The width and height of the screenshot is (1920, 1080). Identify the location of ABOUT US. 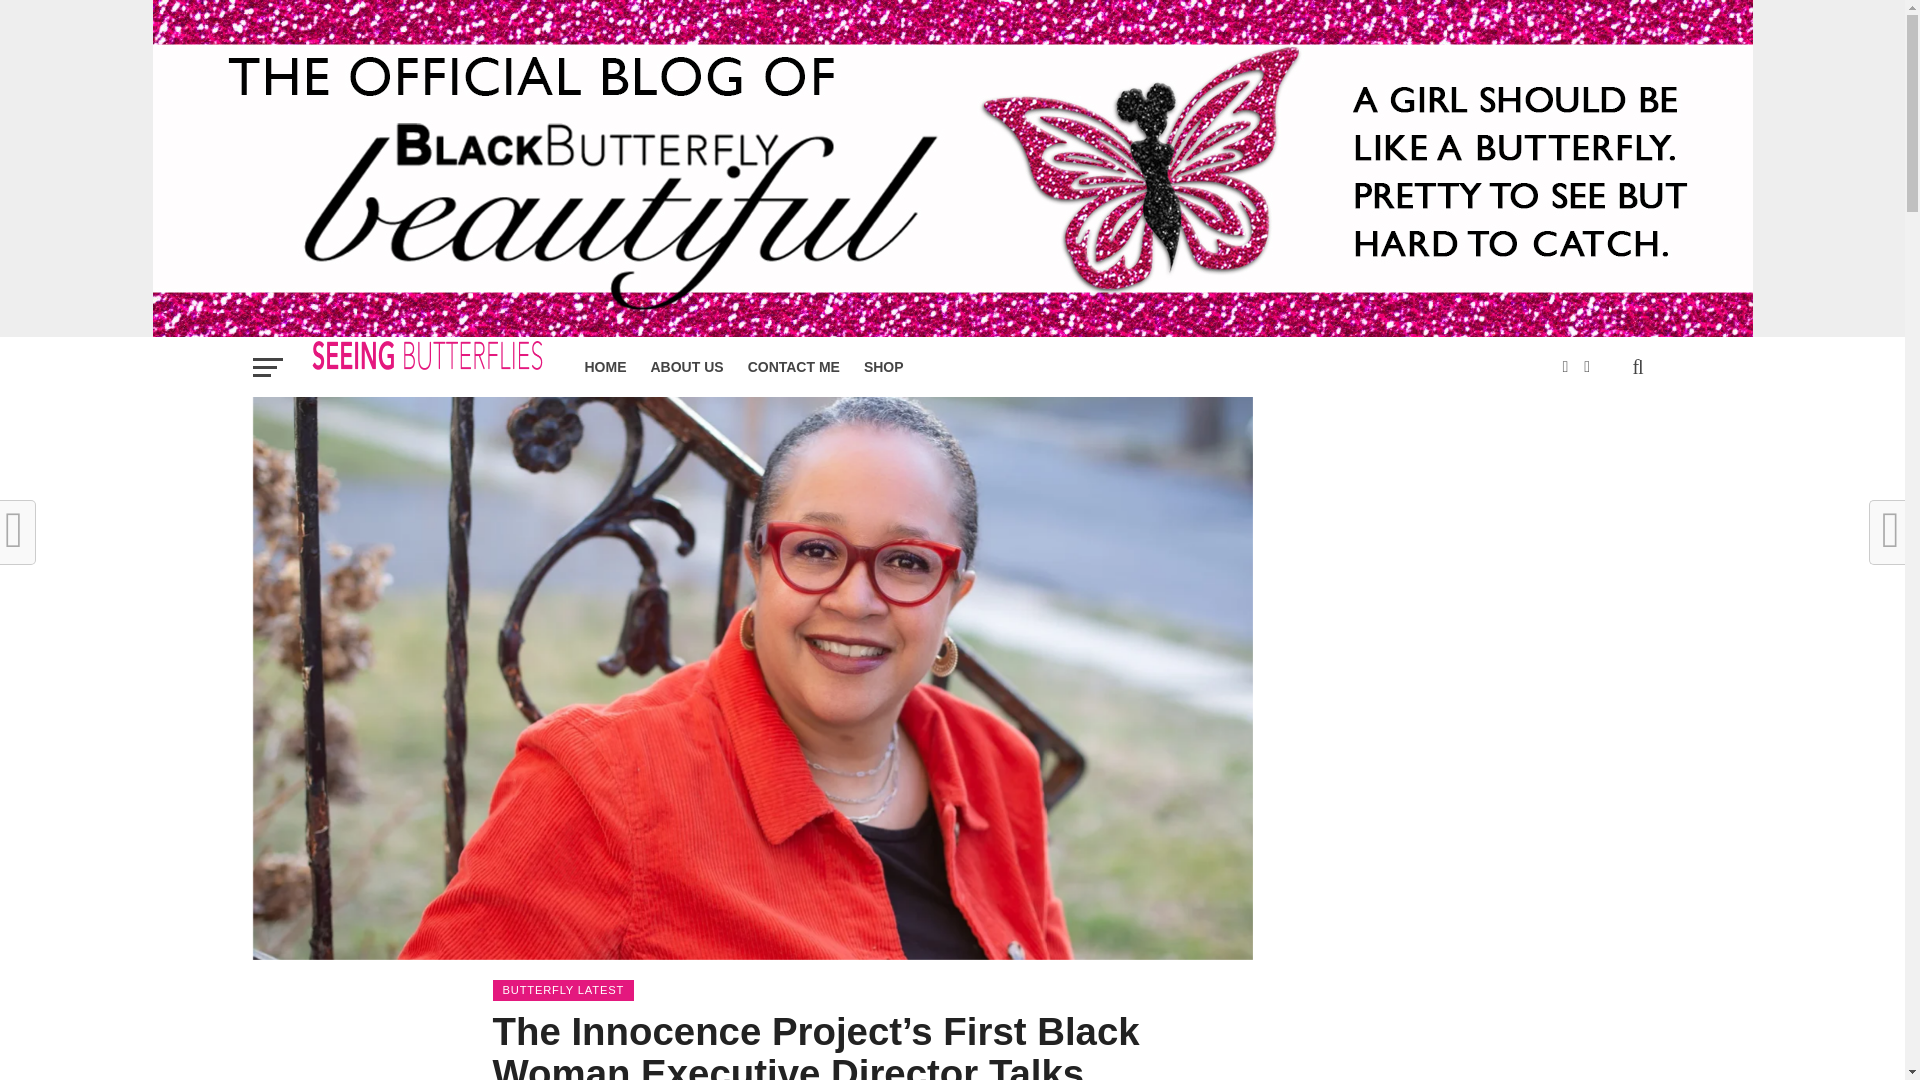
(686, 366).